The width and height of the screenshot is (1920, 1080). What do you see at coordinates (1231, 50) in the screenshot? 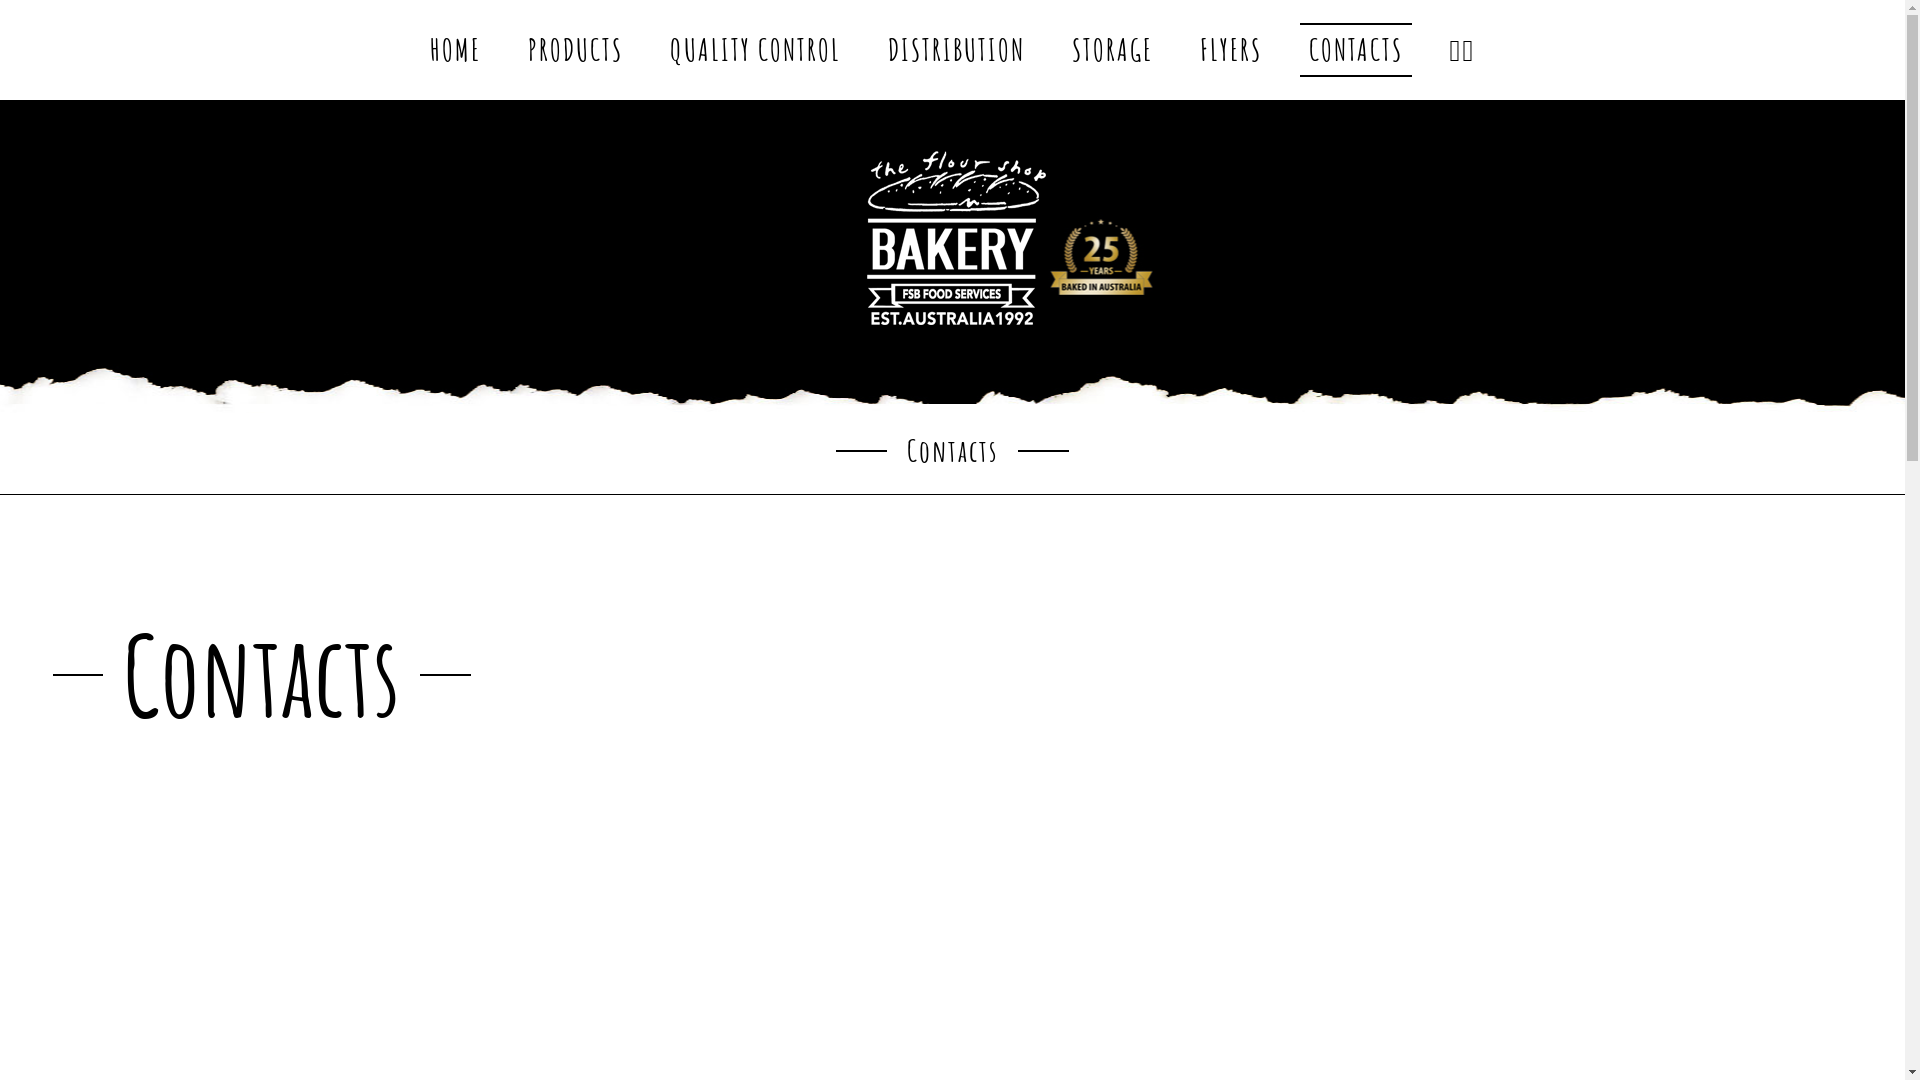
I see `FLYERS` at bounding box center [1231, 50].